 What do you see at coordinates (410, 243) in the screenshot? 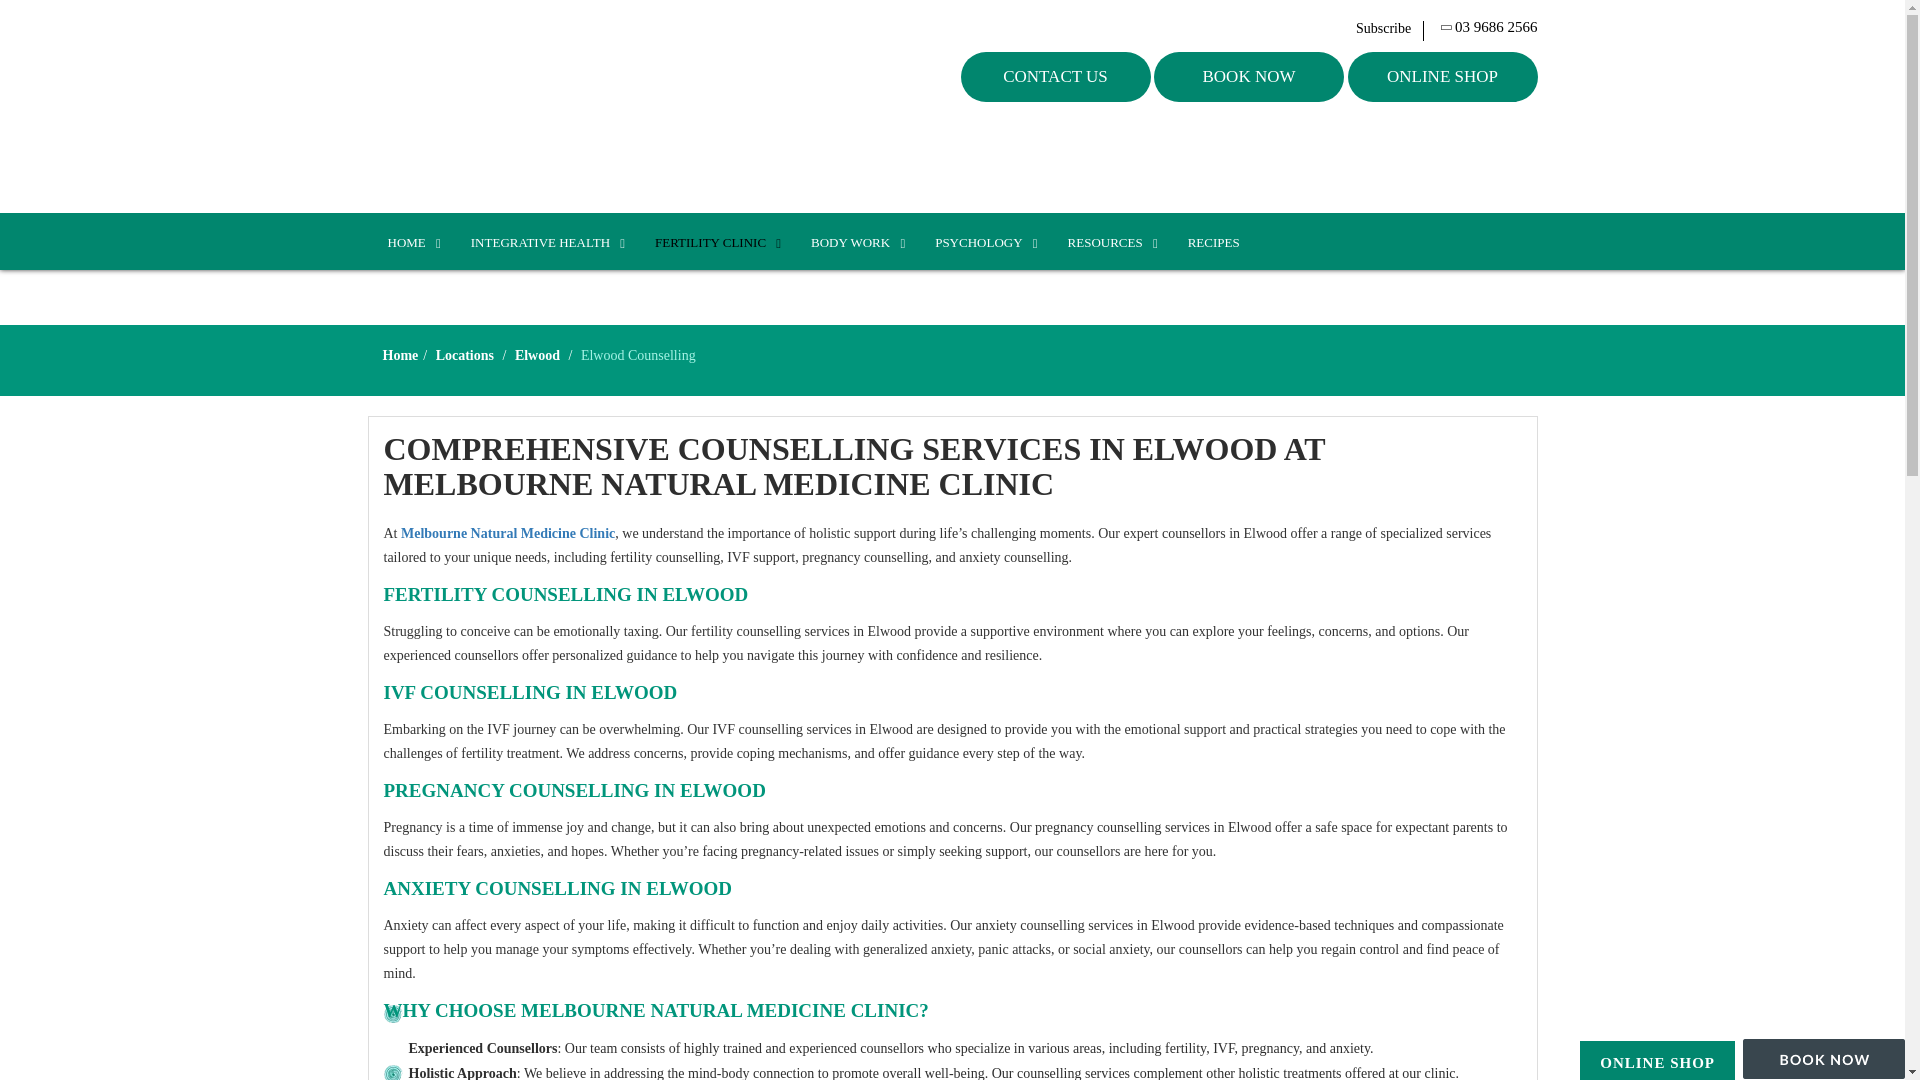
I see `HOME` at bounding box center [410, 243].